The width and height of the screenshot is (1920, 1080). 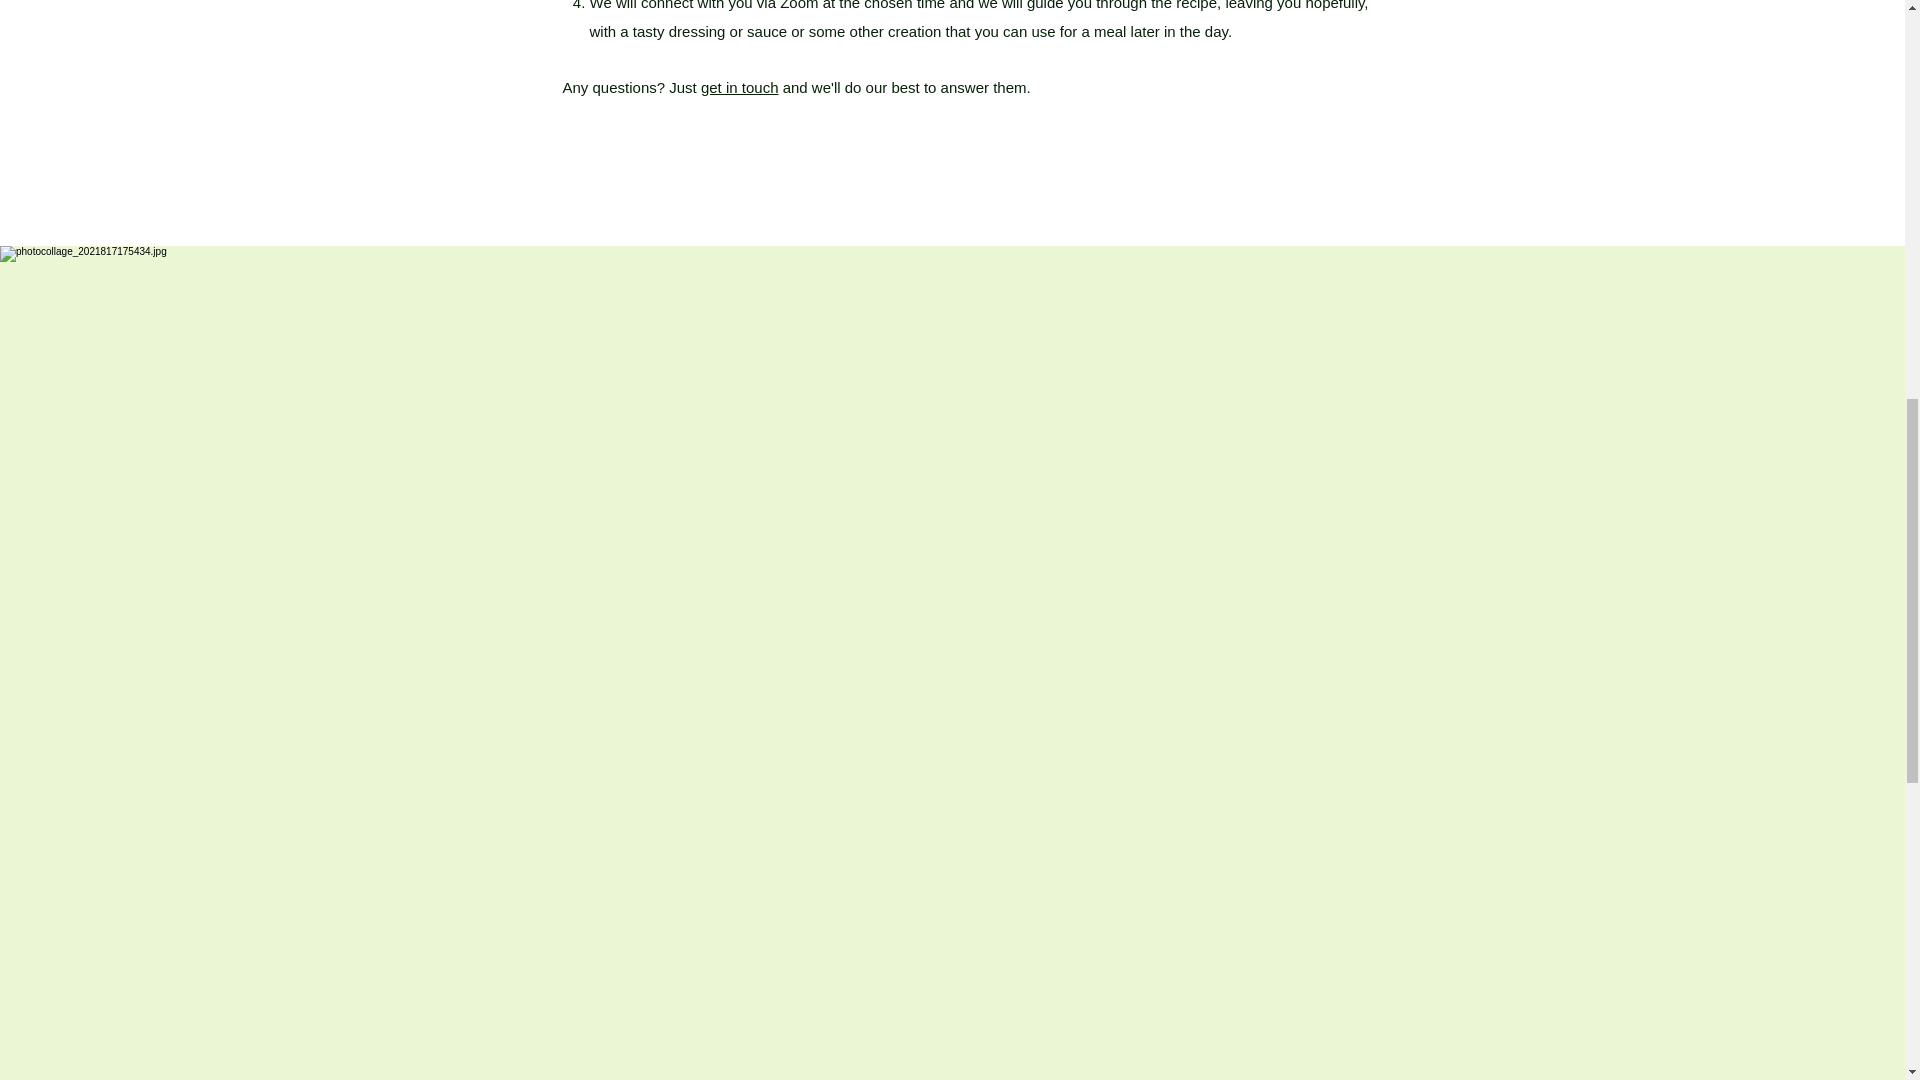 I want to click on get in touch, so click(x=740, y=87).